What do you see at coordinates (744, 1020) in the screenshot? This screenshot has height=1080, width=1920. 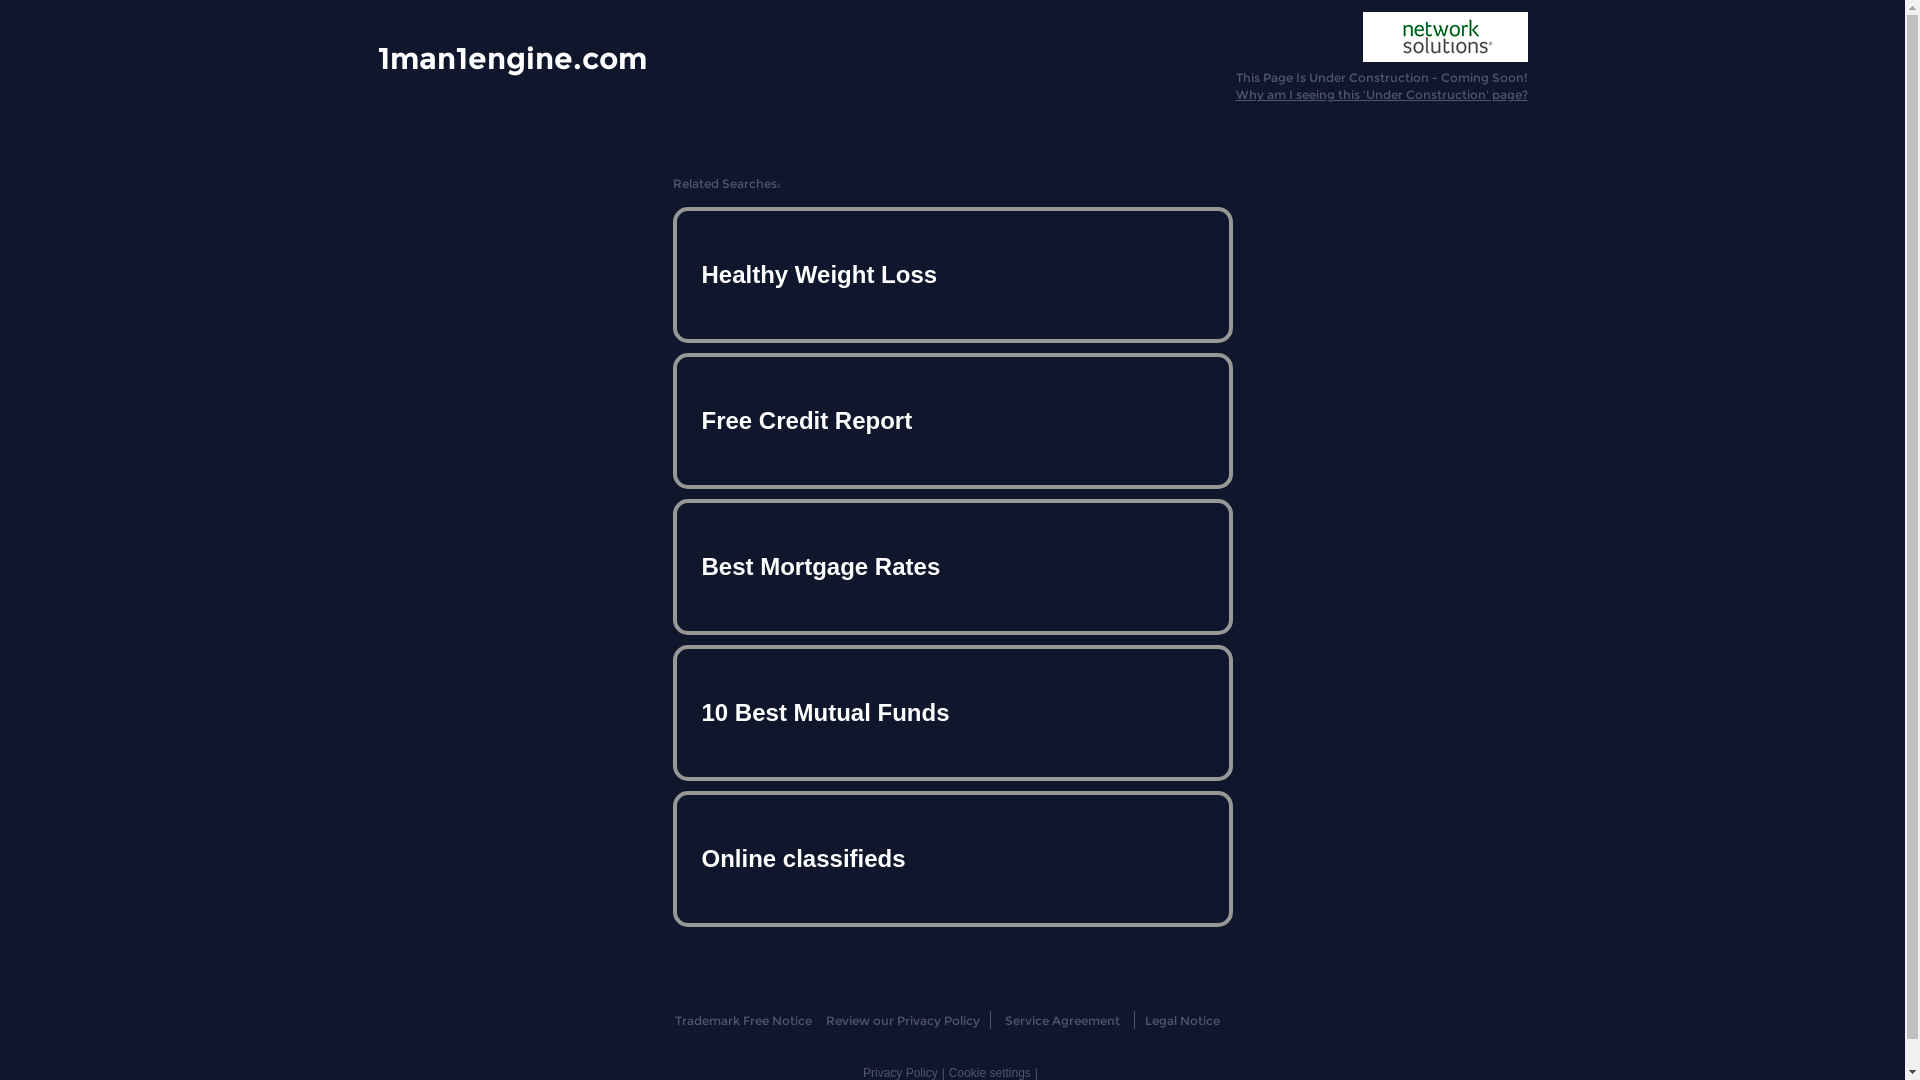 I see `Trademark Free Notice` at bounding box center [744, 1020].